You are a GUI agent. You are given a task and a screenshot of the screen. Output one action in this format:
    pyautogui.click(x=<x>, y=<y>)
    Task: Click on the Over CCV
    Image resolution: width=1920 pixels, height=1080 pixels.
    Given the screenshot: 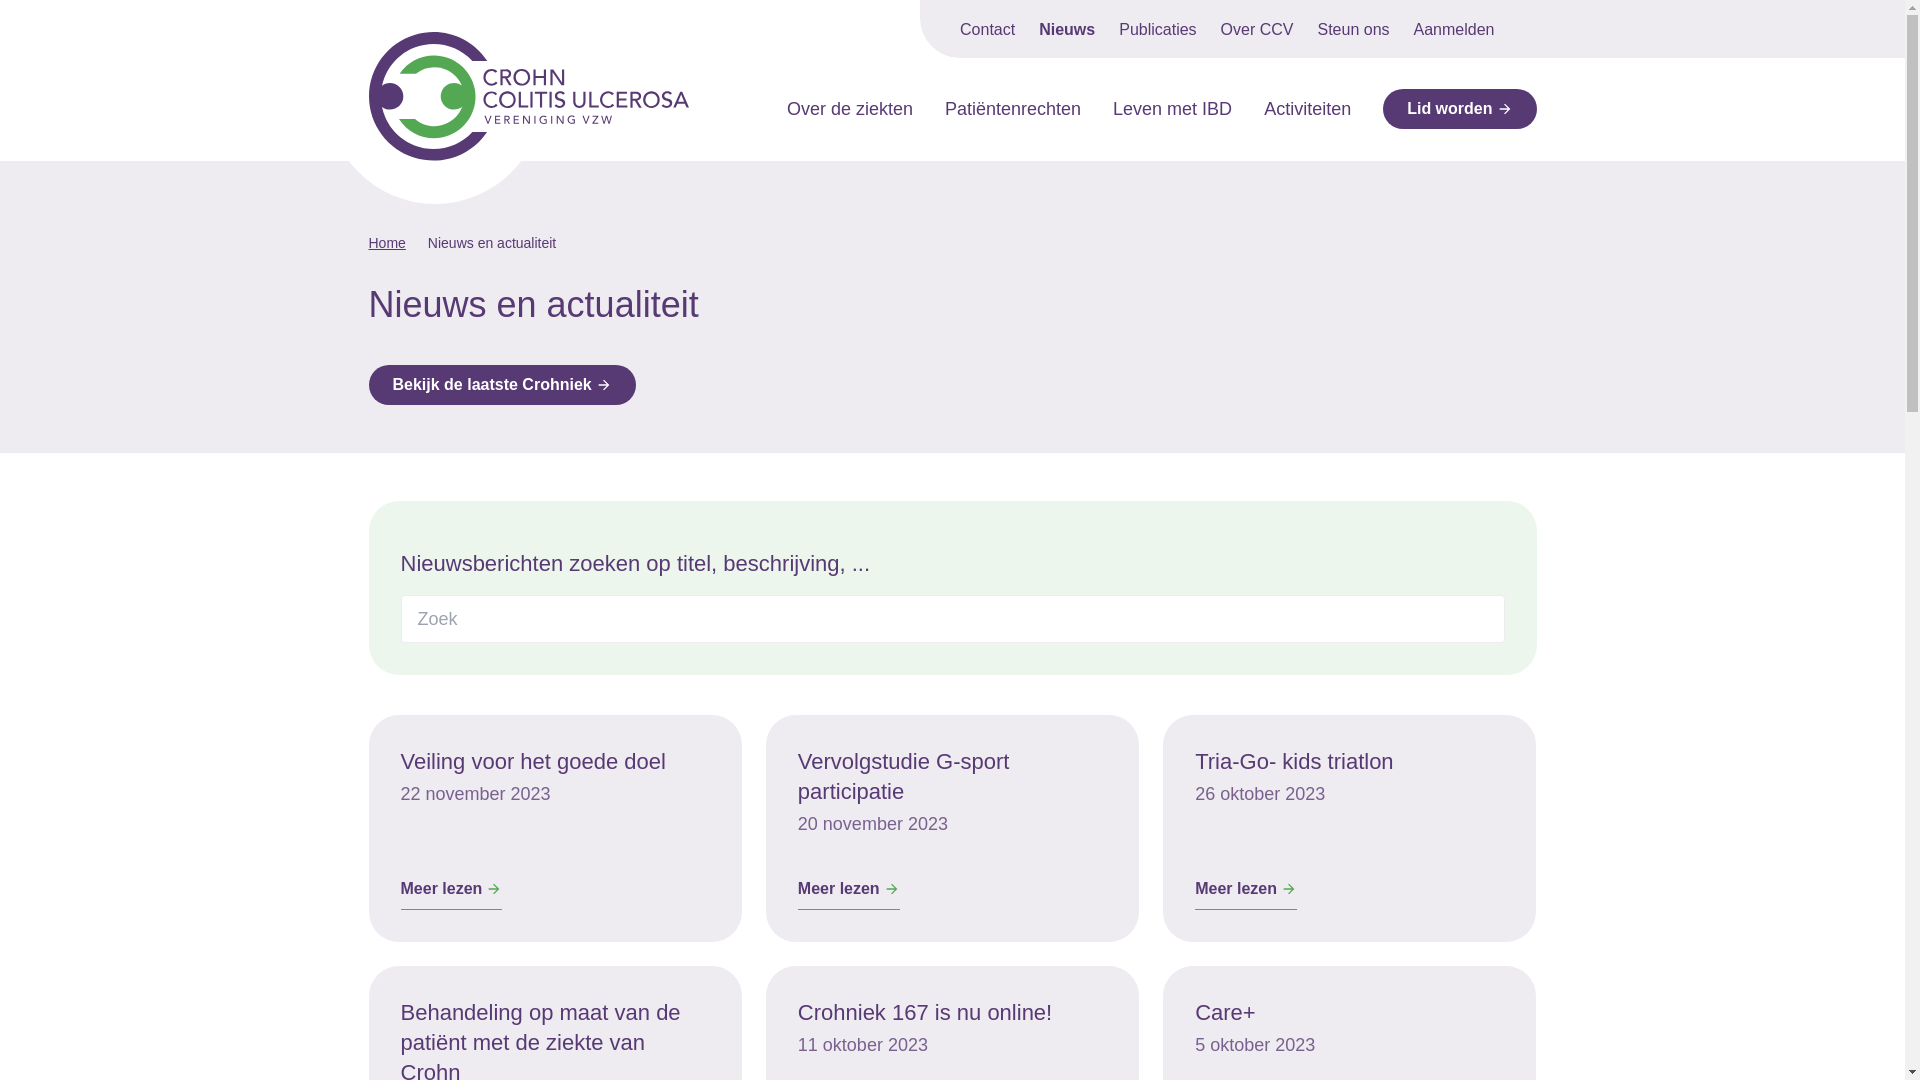 What is the action you would take?
    pyautogui.click(x=1258, y=30)
    